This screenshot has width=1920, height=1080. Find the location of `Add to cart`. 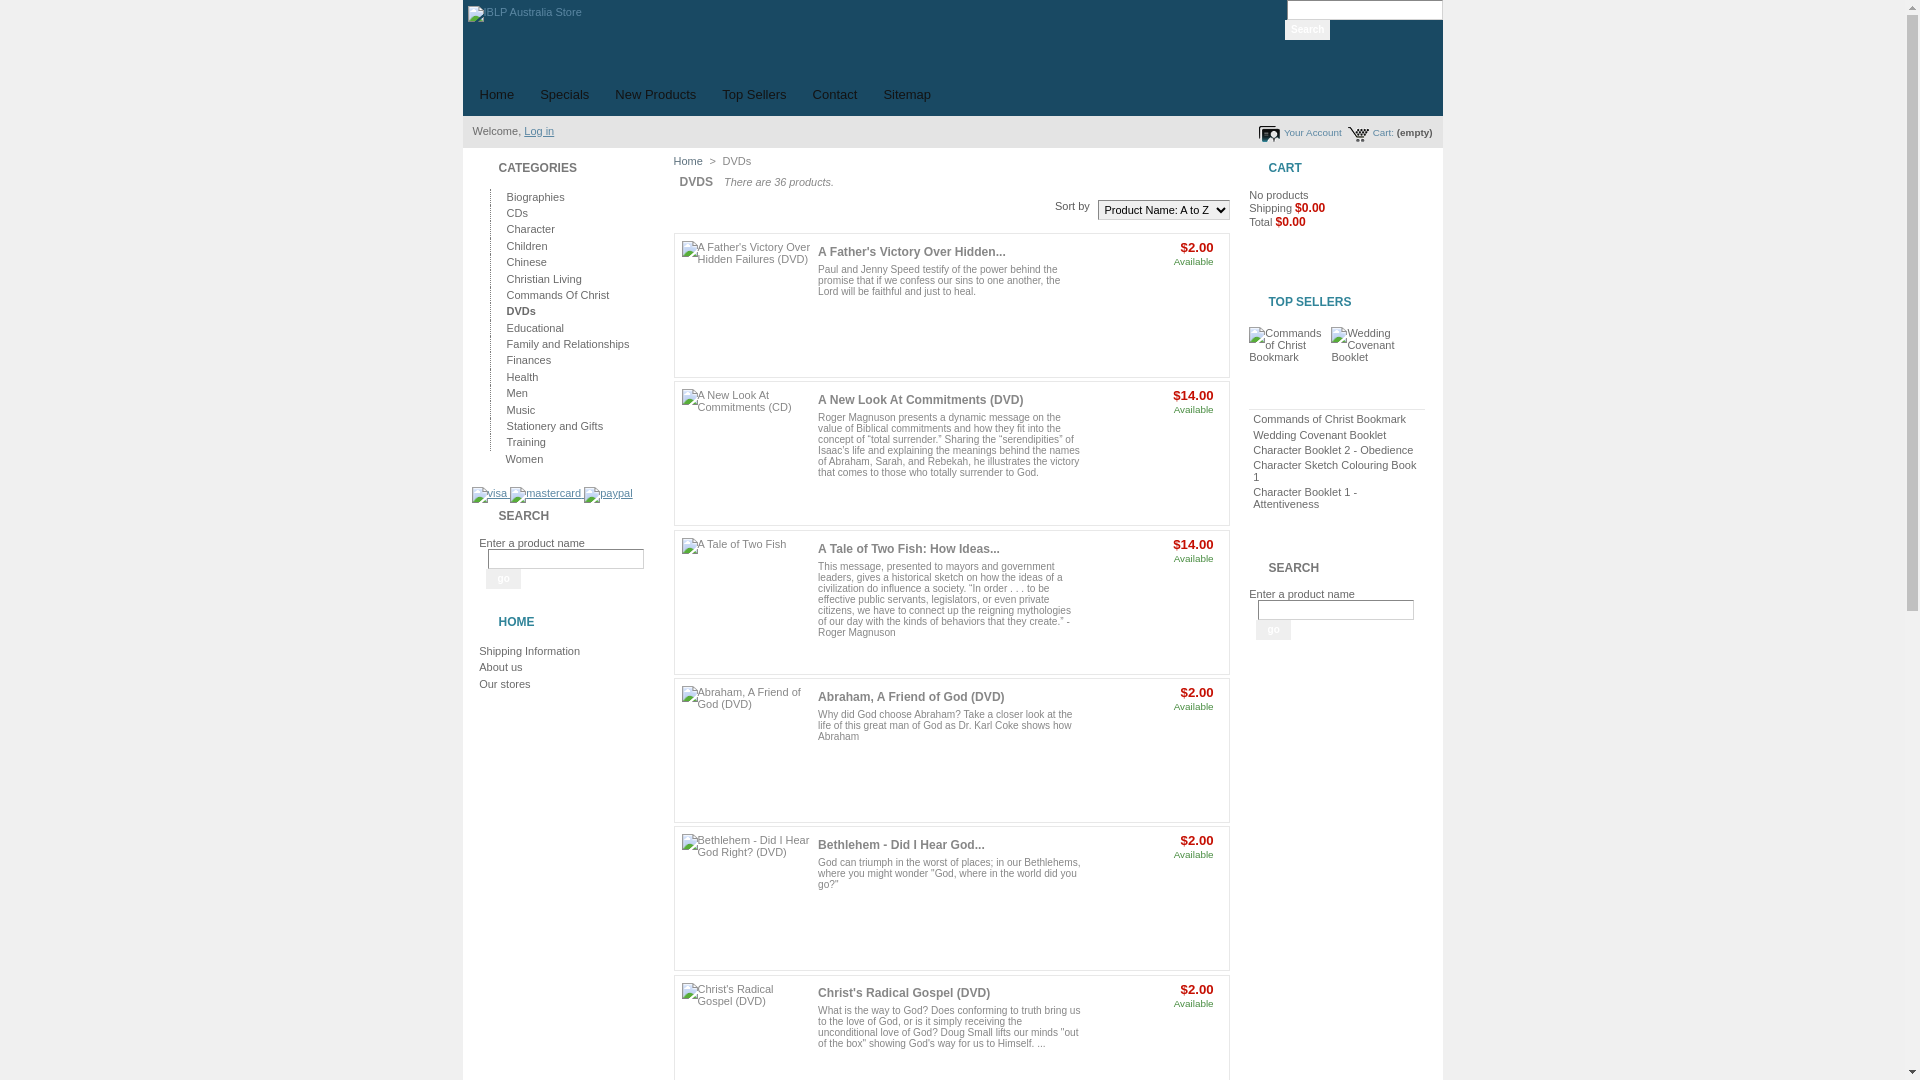

Add to cart is located at coordinates (1153, 579).